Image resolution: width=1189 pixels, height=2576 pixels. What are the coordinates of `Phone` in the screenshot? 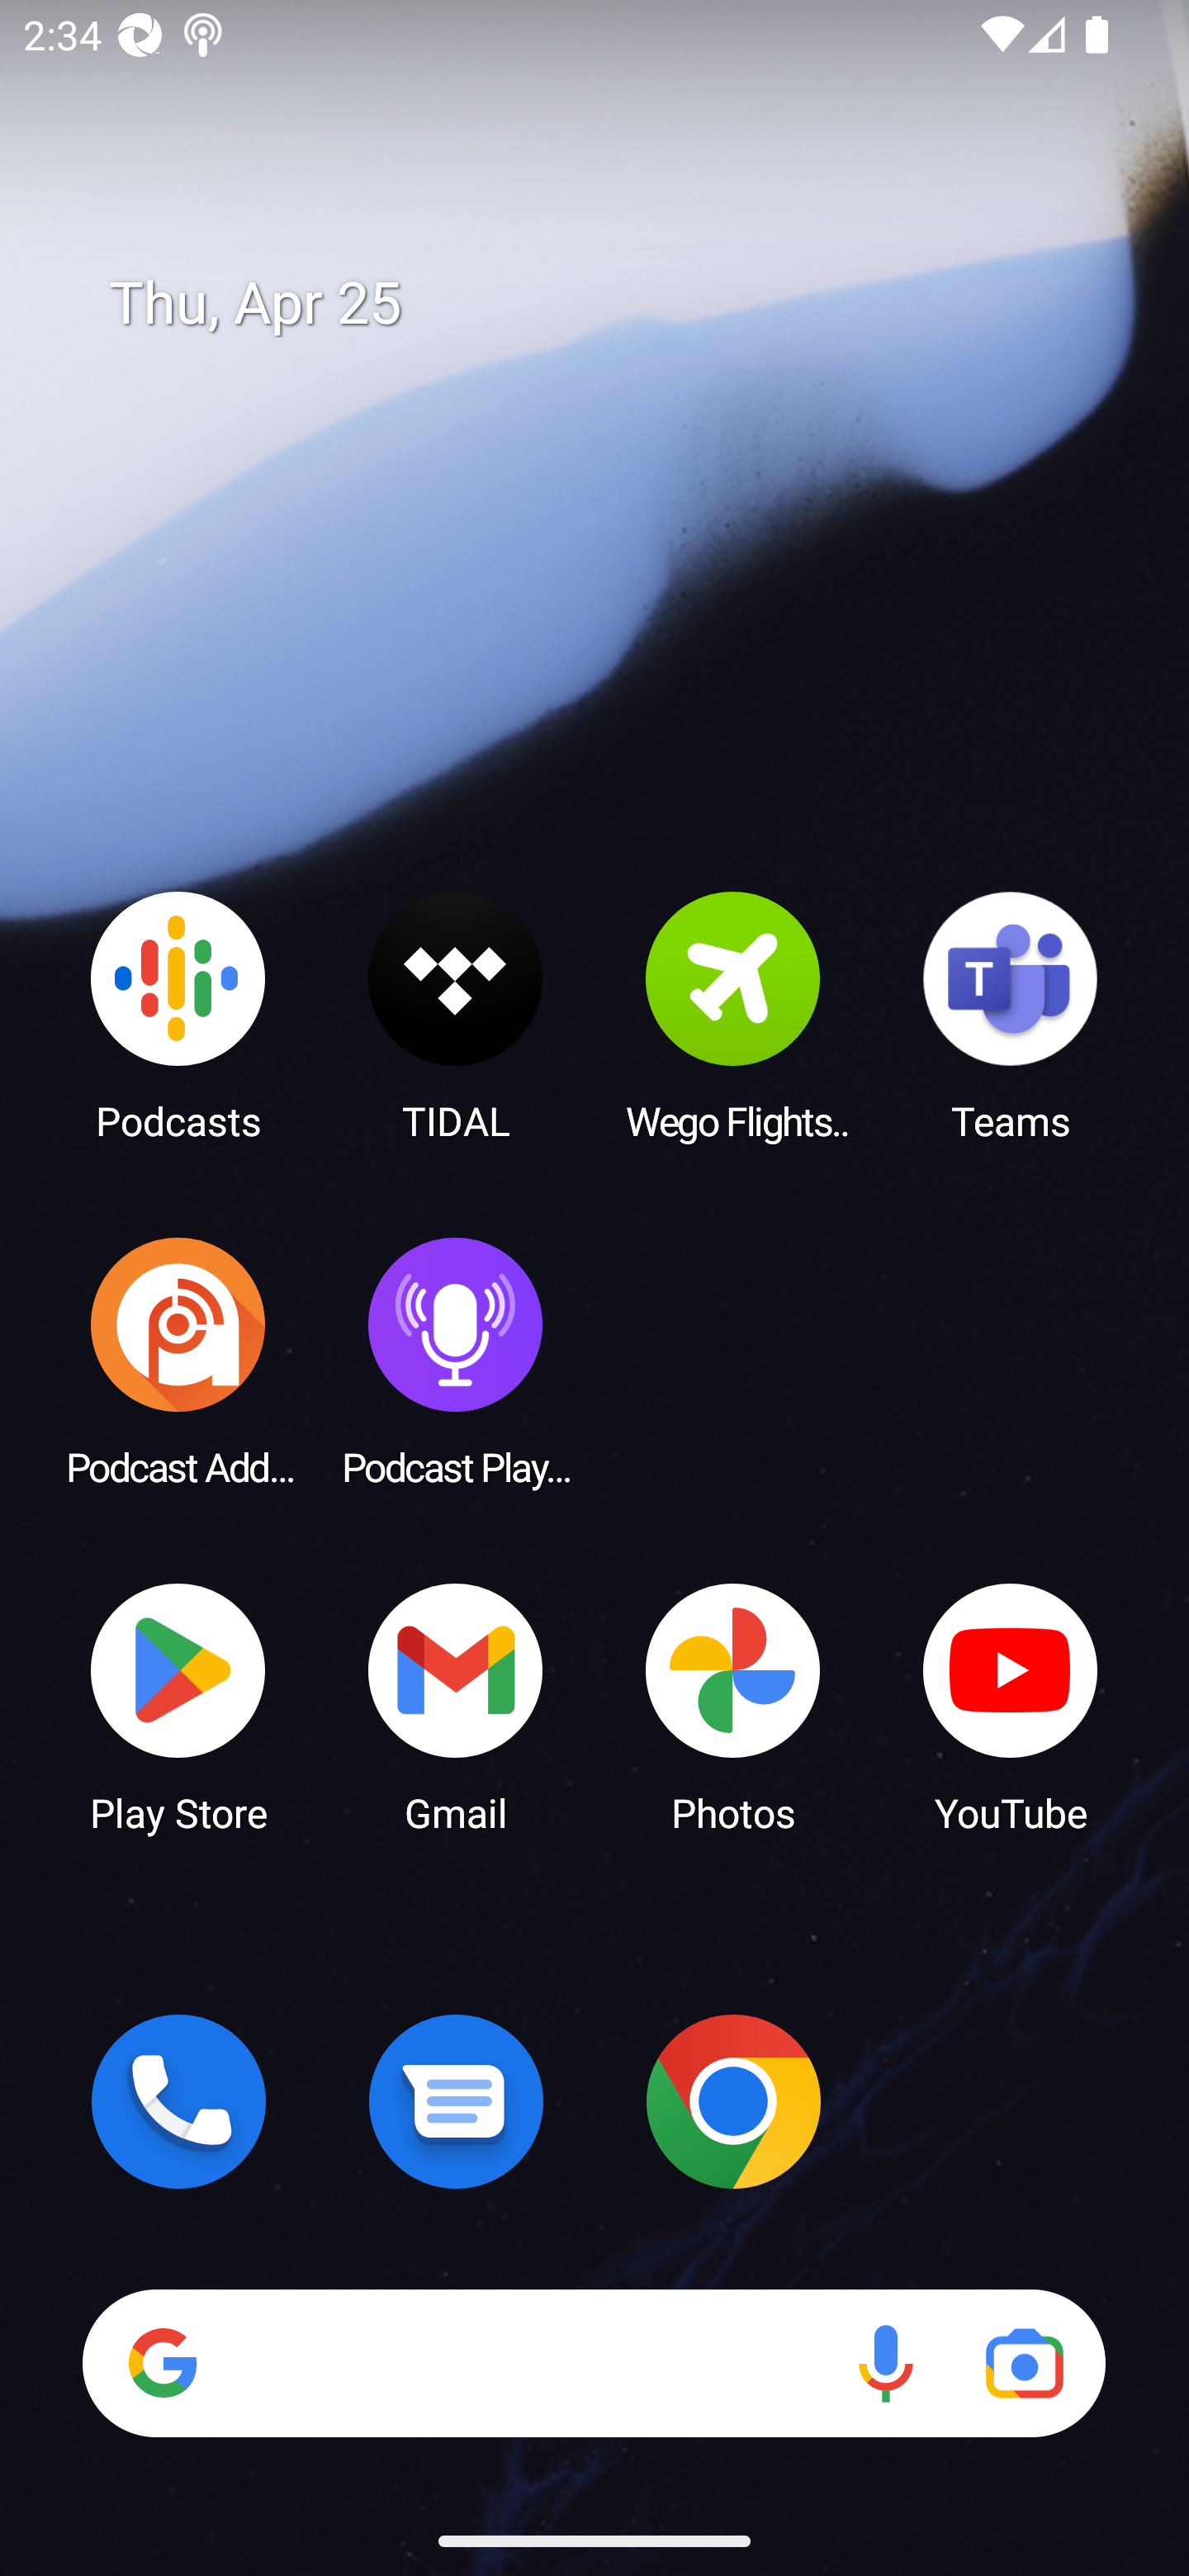 It's located at (178, 2101).